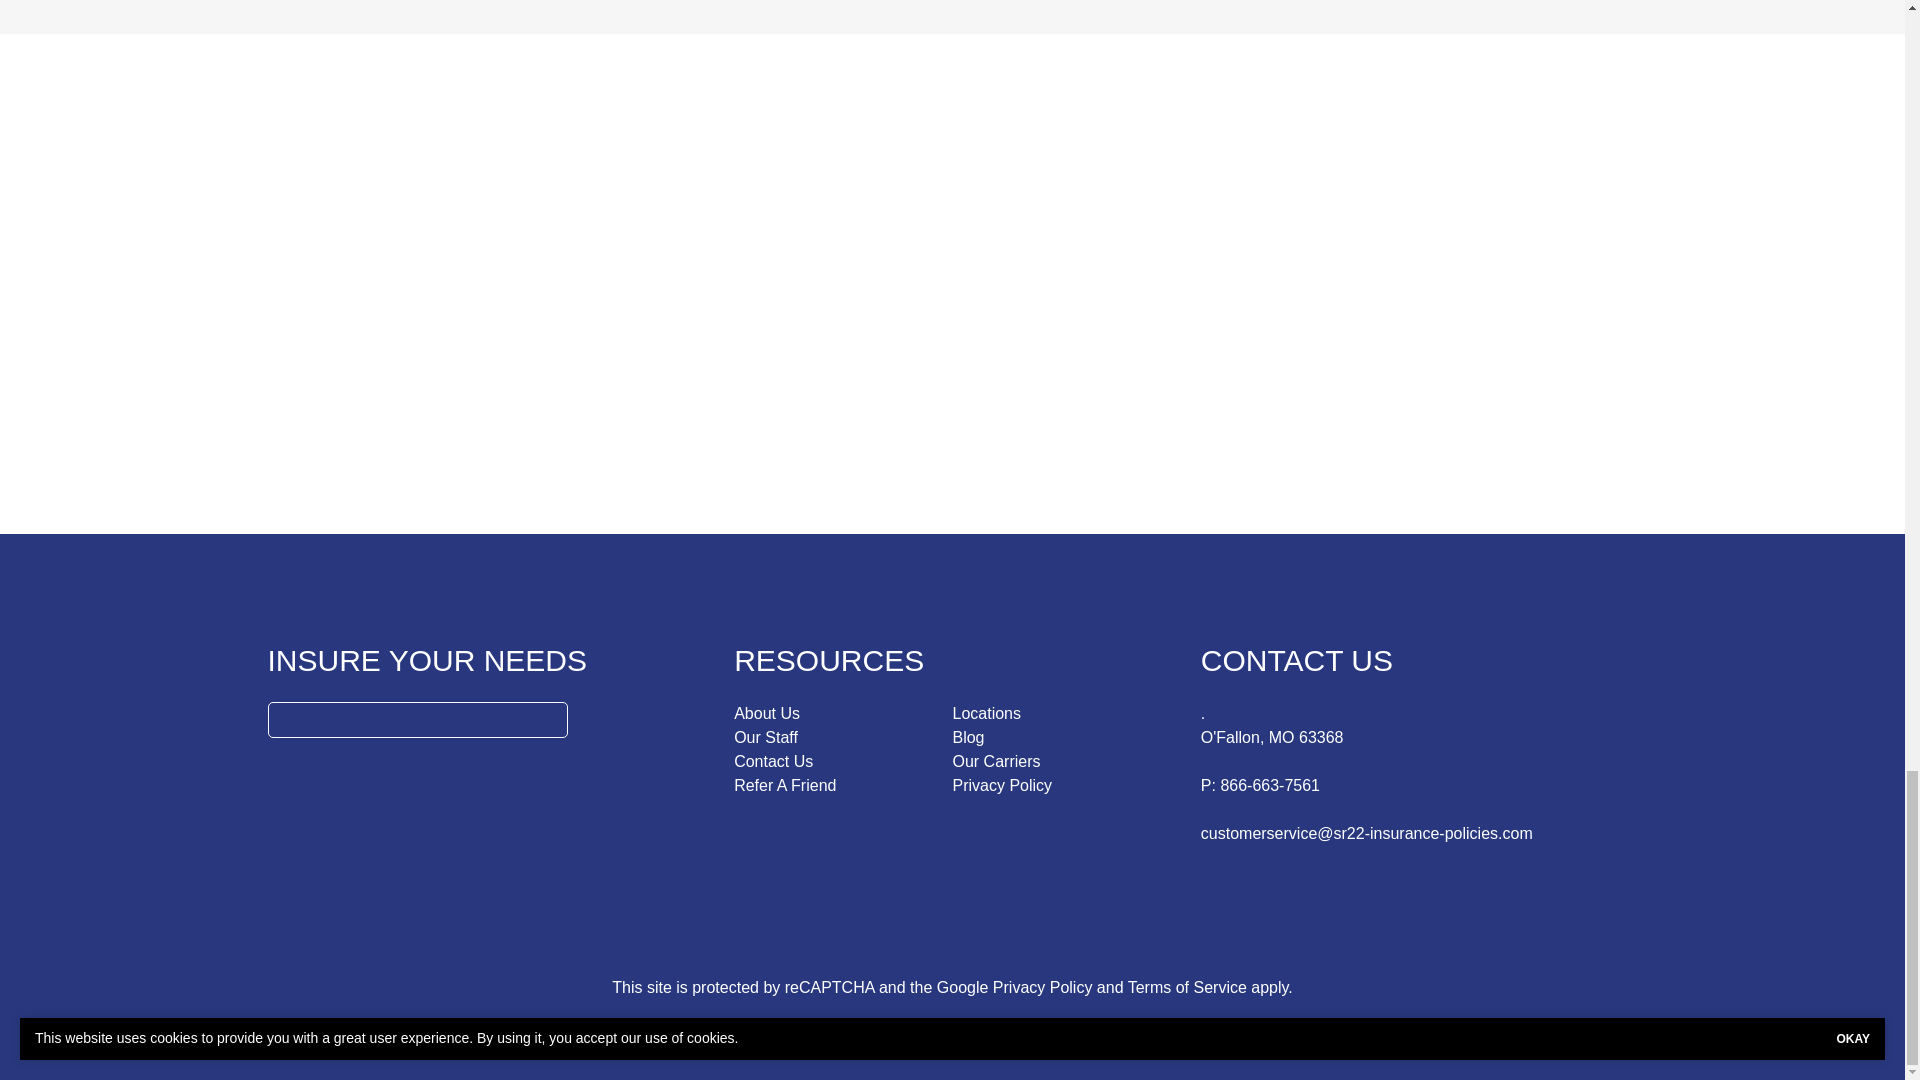 Image resolution: width=1920 pixels, height=1080 pixels. What do you see at coordinates (1096, 1027) in the screenshot?
I see `Insurance Website Builder` at bounding box center [1096, 1027].